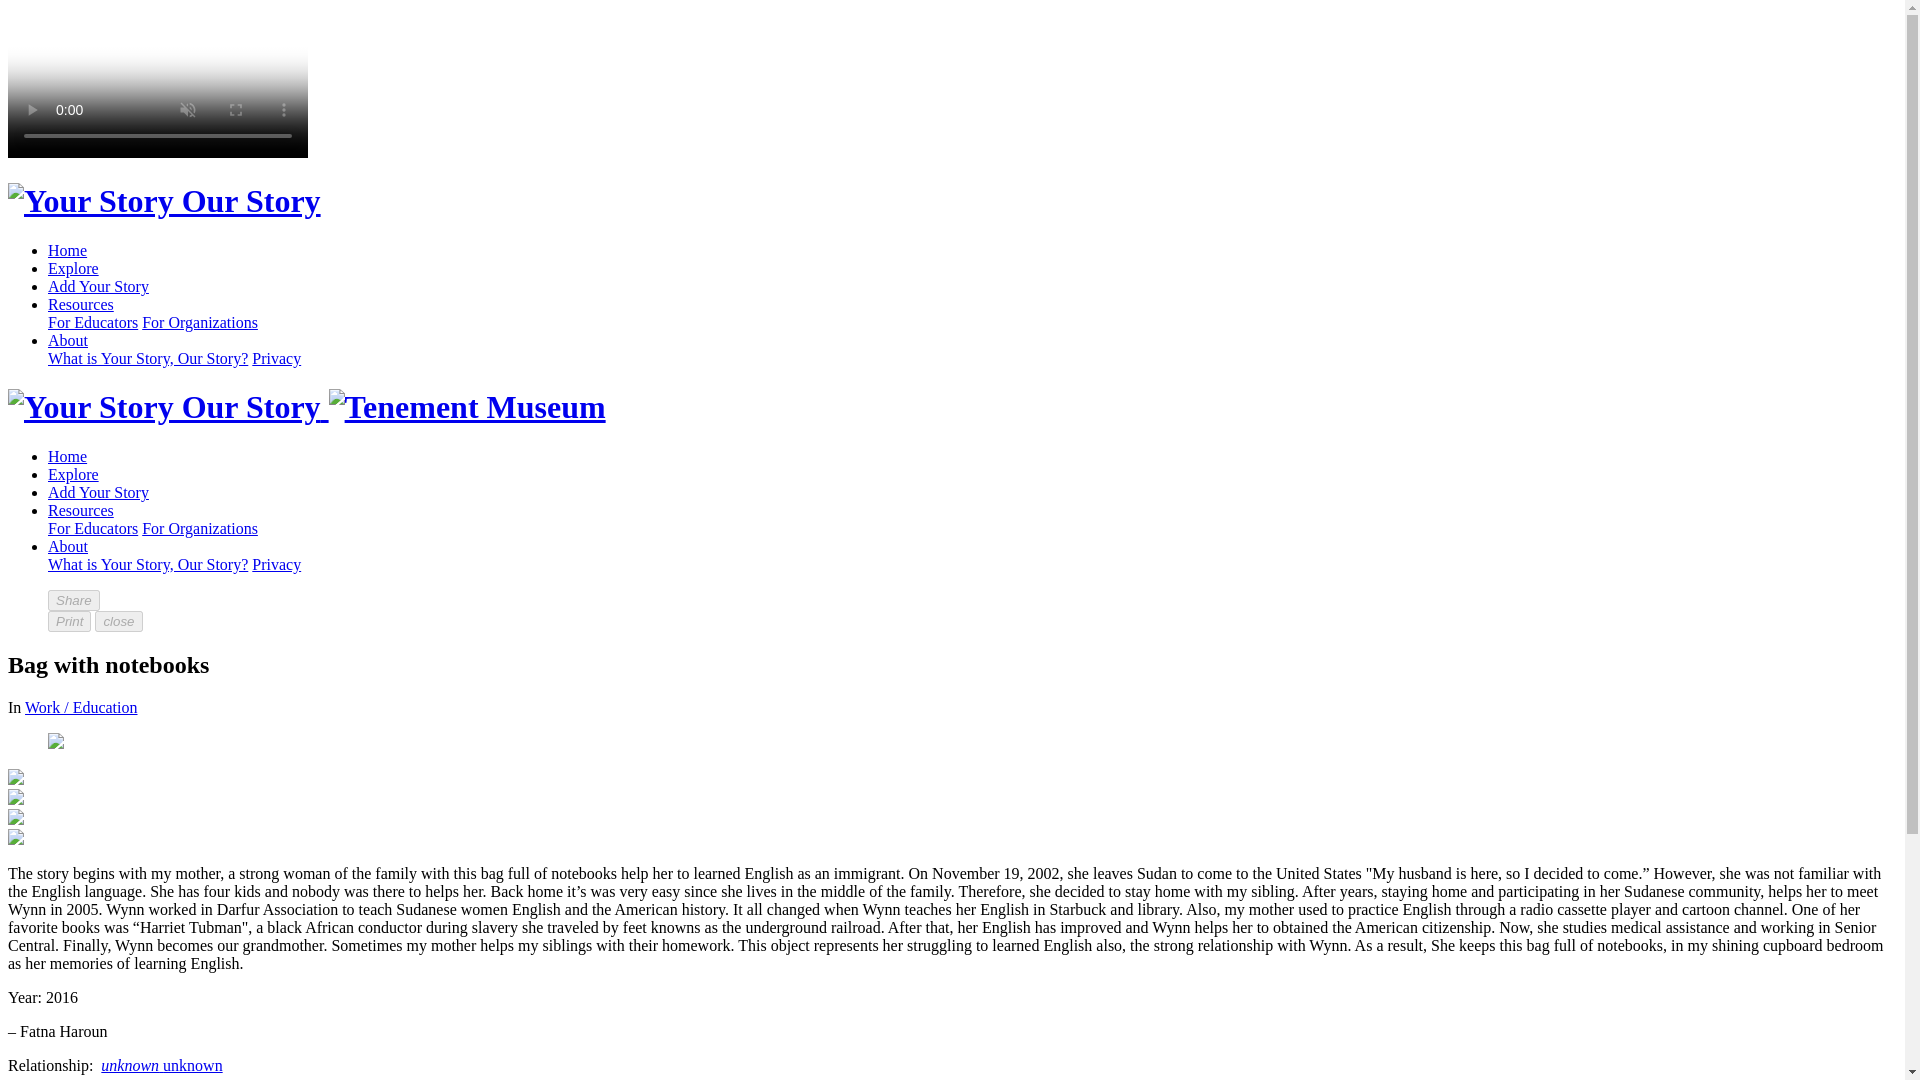 Image resolution: width=1920 pixels, height=1080 pixels. Describe the element at coordinates (80, 510) in the screenshot. I see `Resources` at that location.